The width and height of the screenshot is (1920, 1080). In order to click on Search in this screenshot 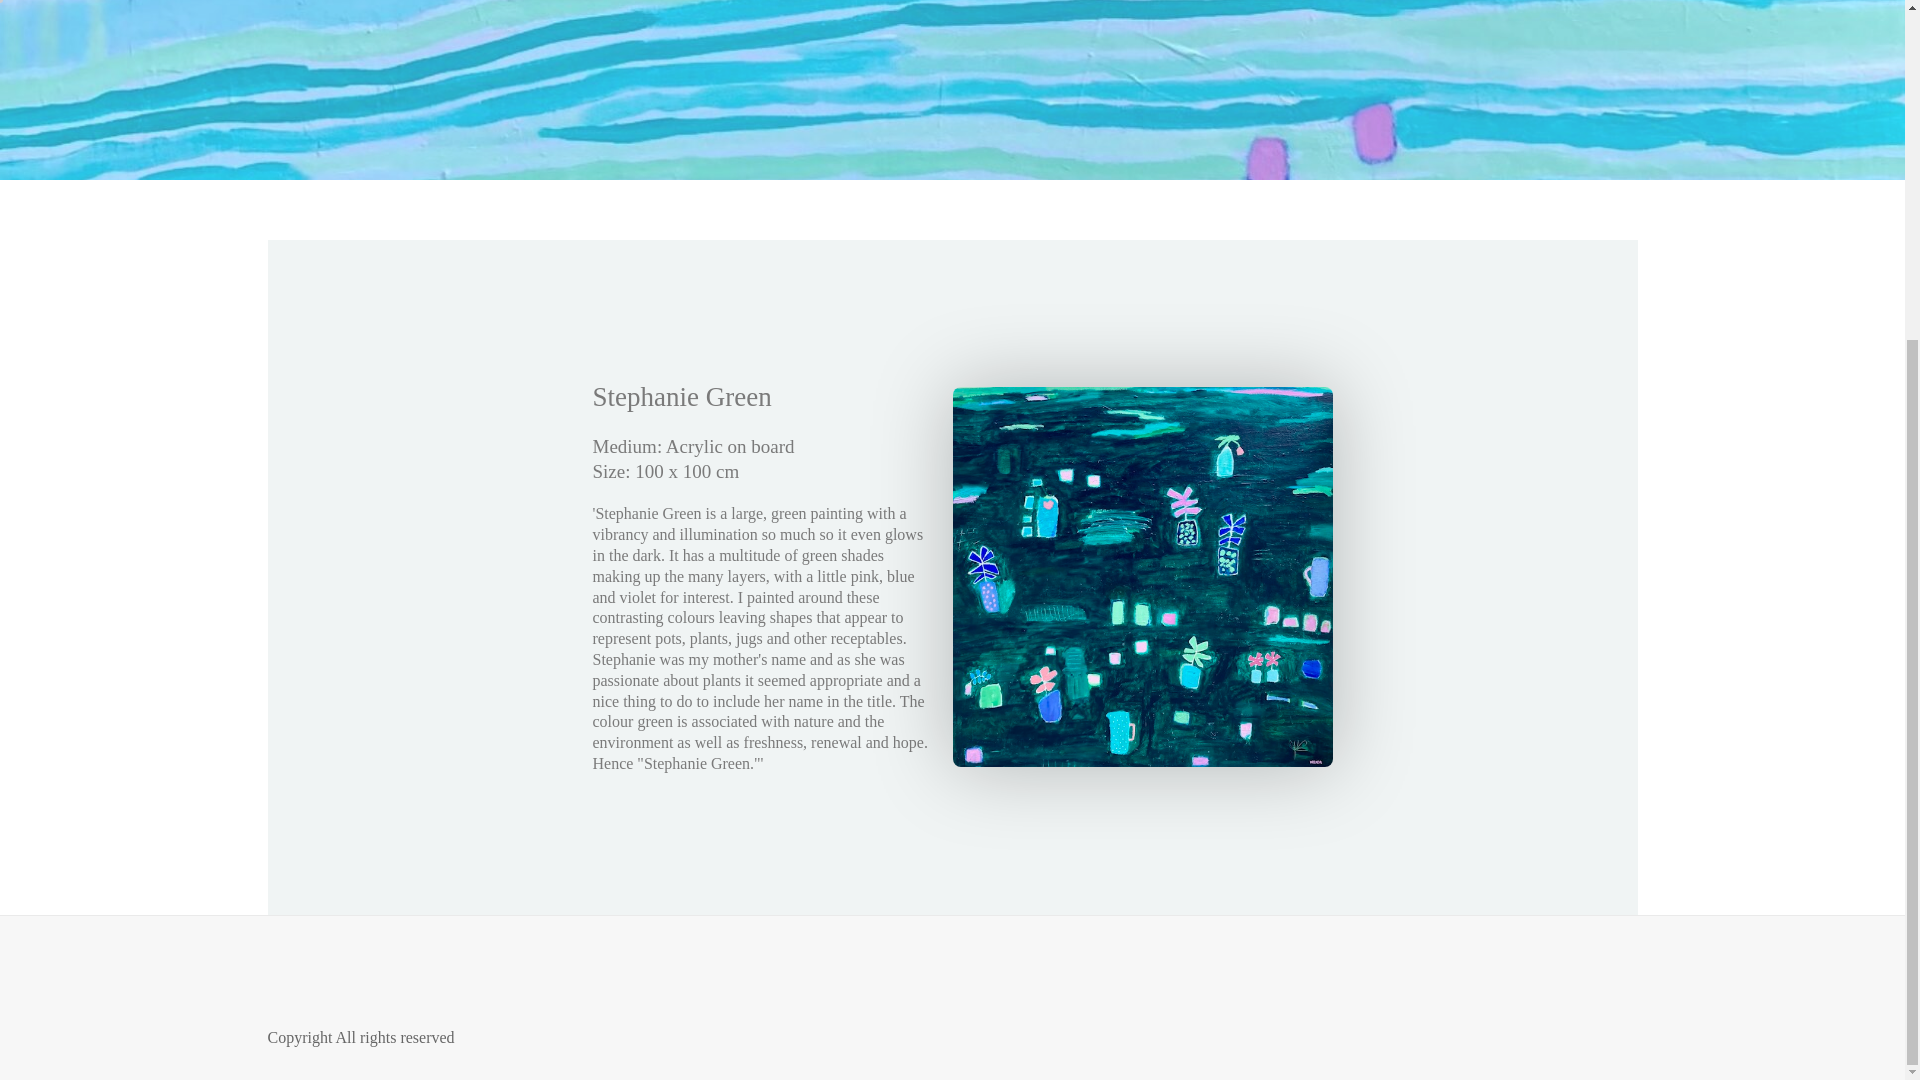, I will do `click(1052, 54)`.